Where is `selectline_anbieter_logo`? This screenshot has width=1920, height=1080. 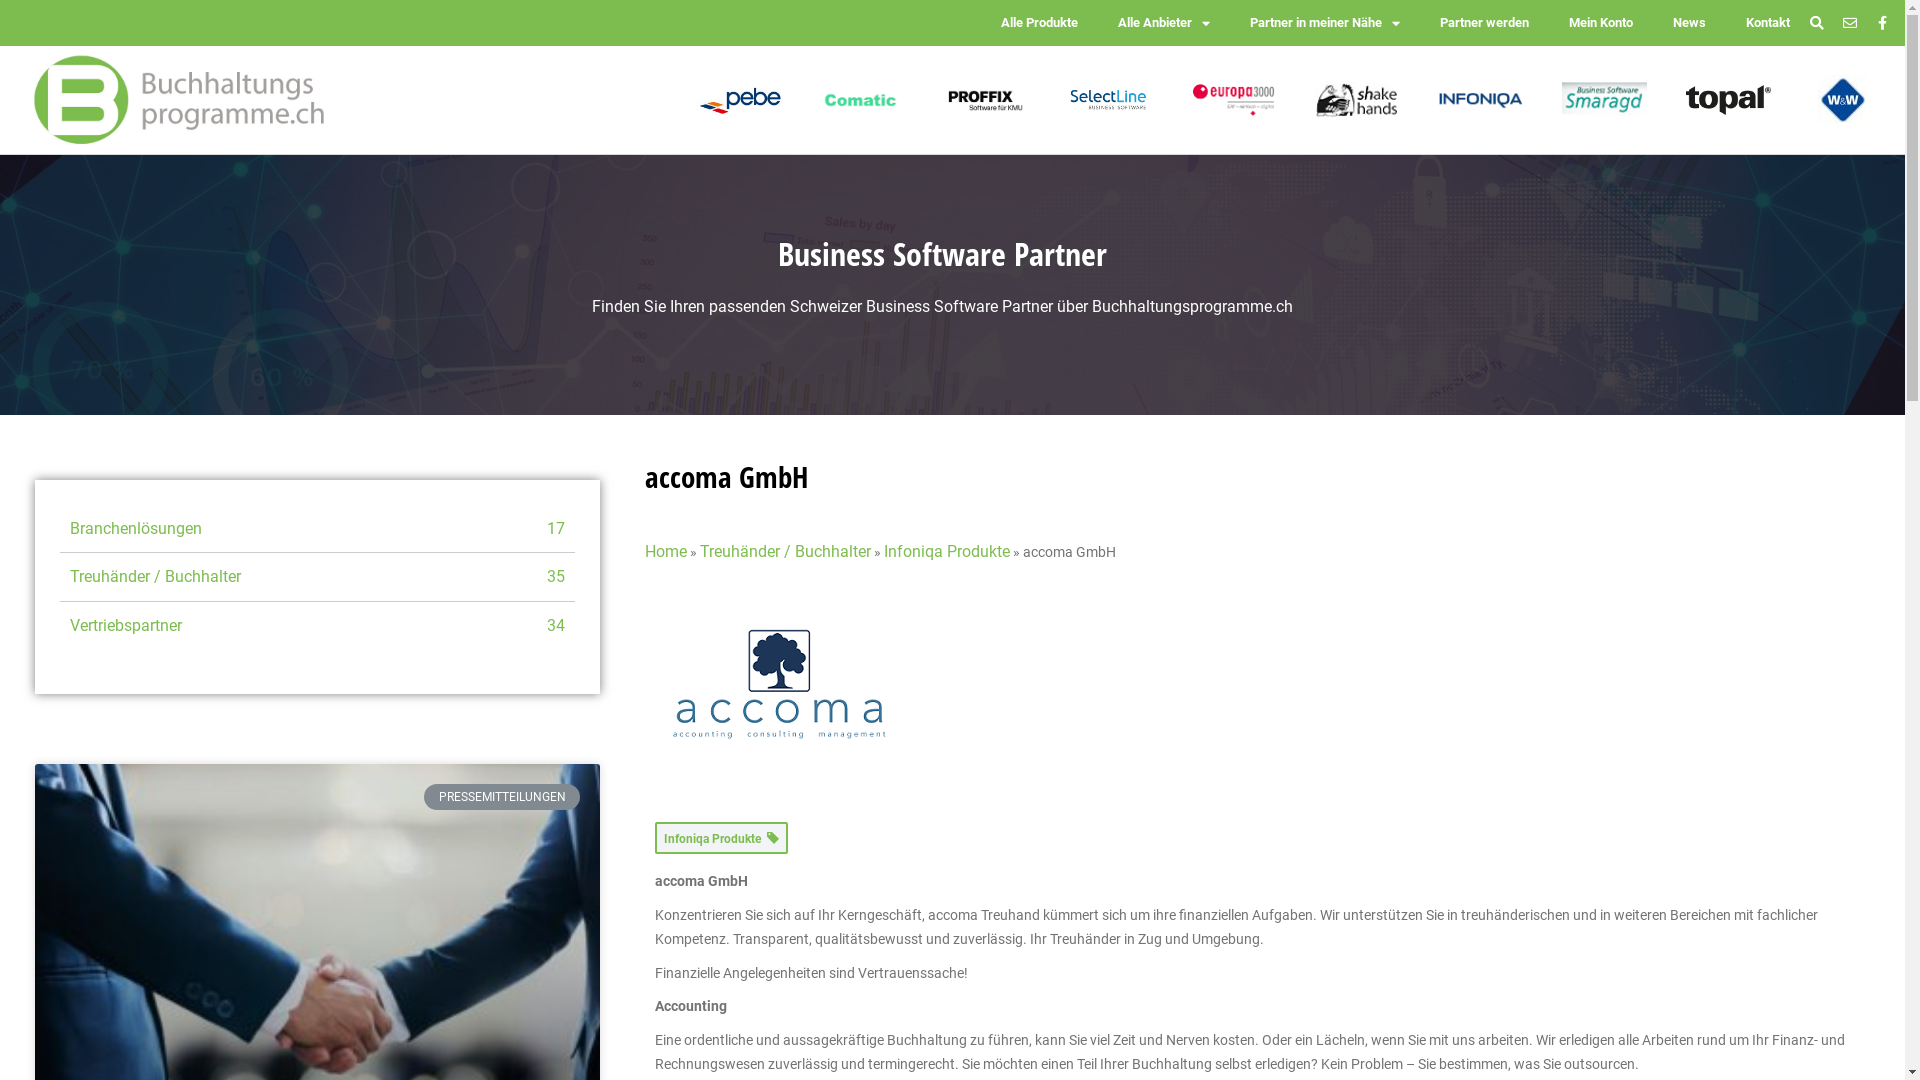 selectline_anbieter_logo is located at coordinates (1110, 100).